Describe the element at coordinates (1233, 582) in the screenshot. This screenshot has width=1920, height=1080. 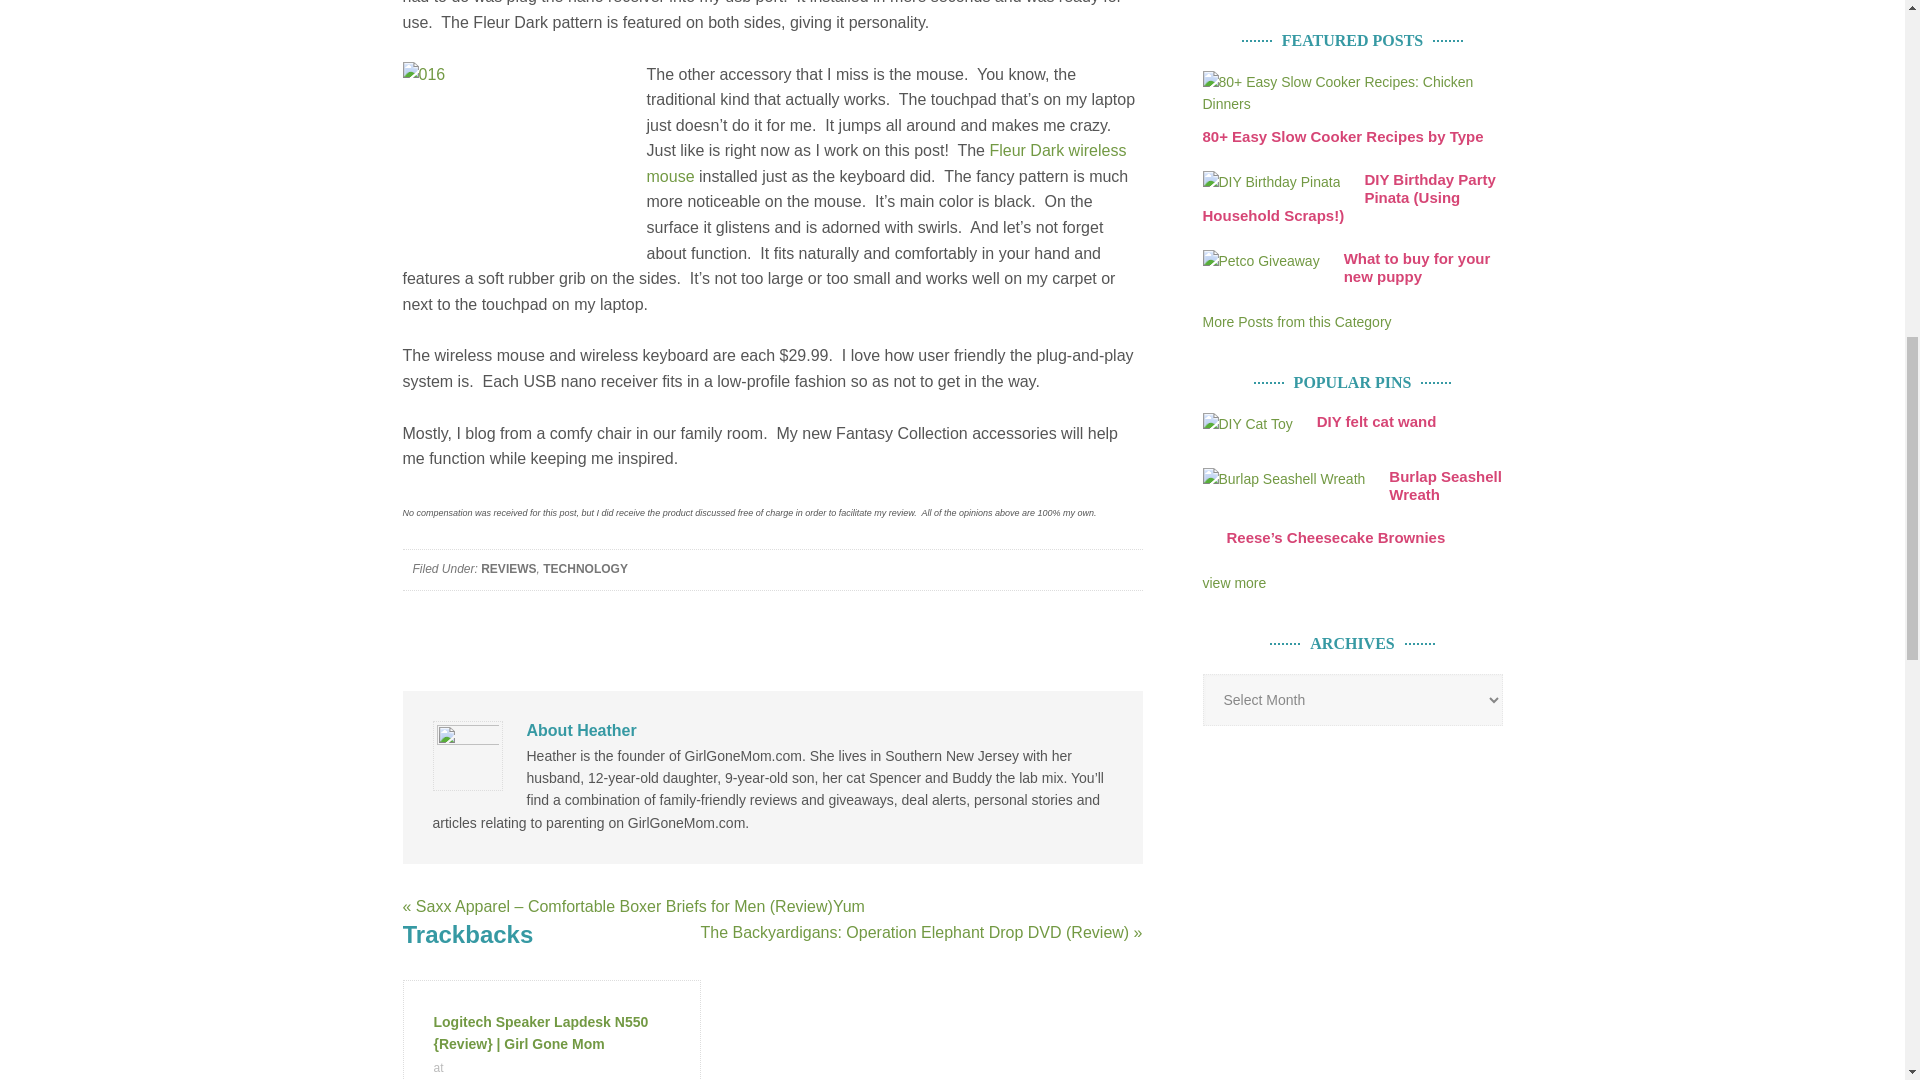
I see `Pin It` at that location.